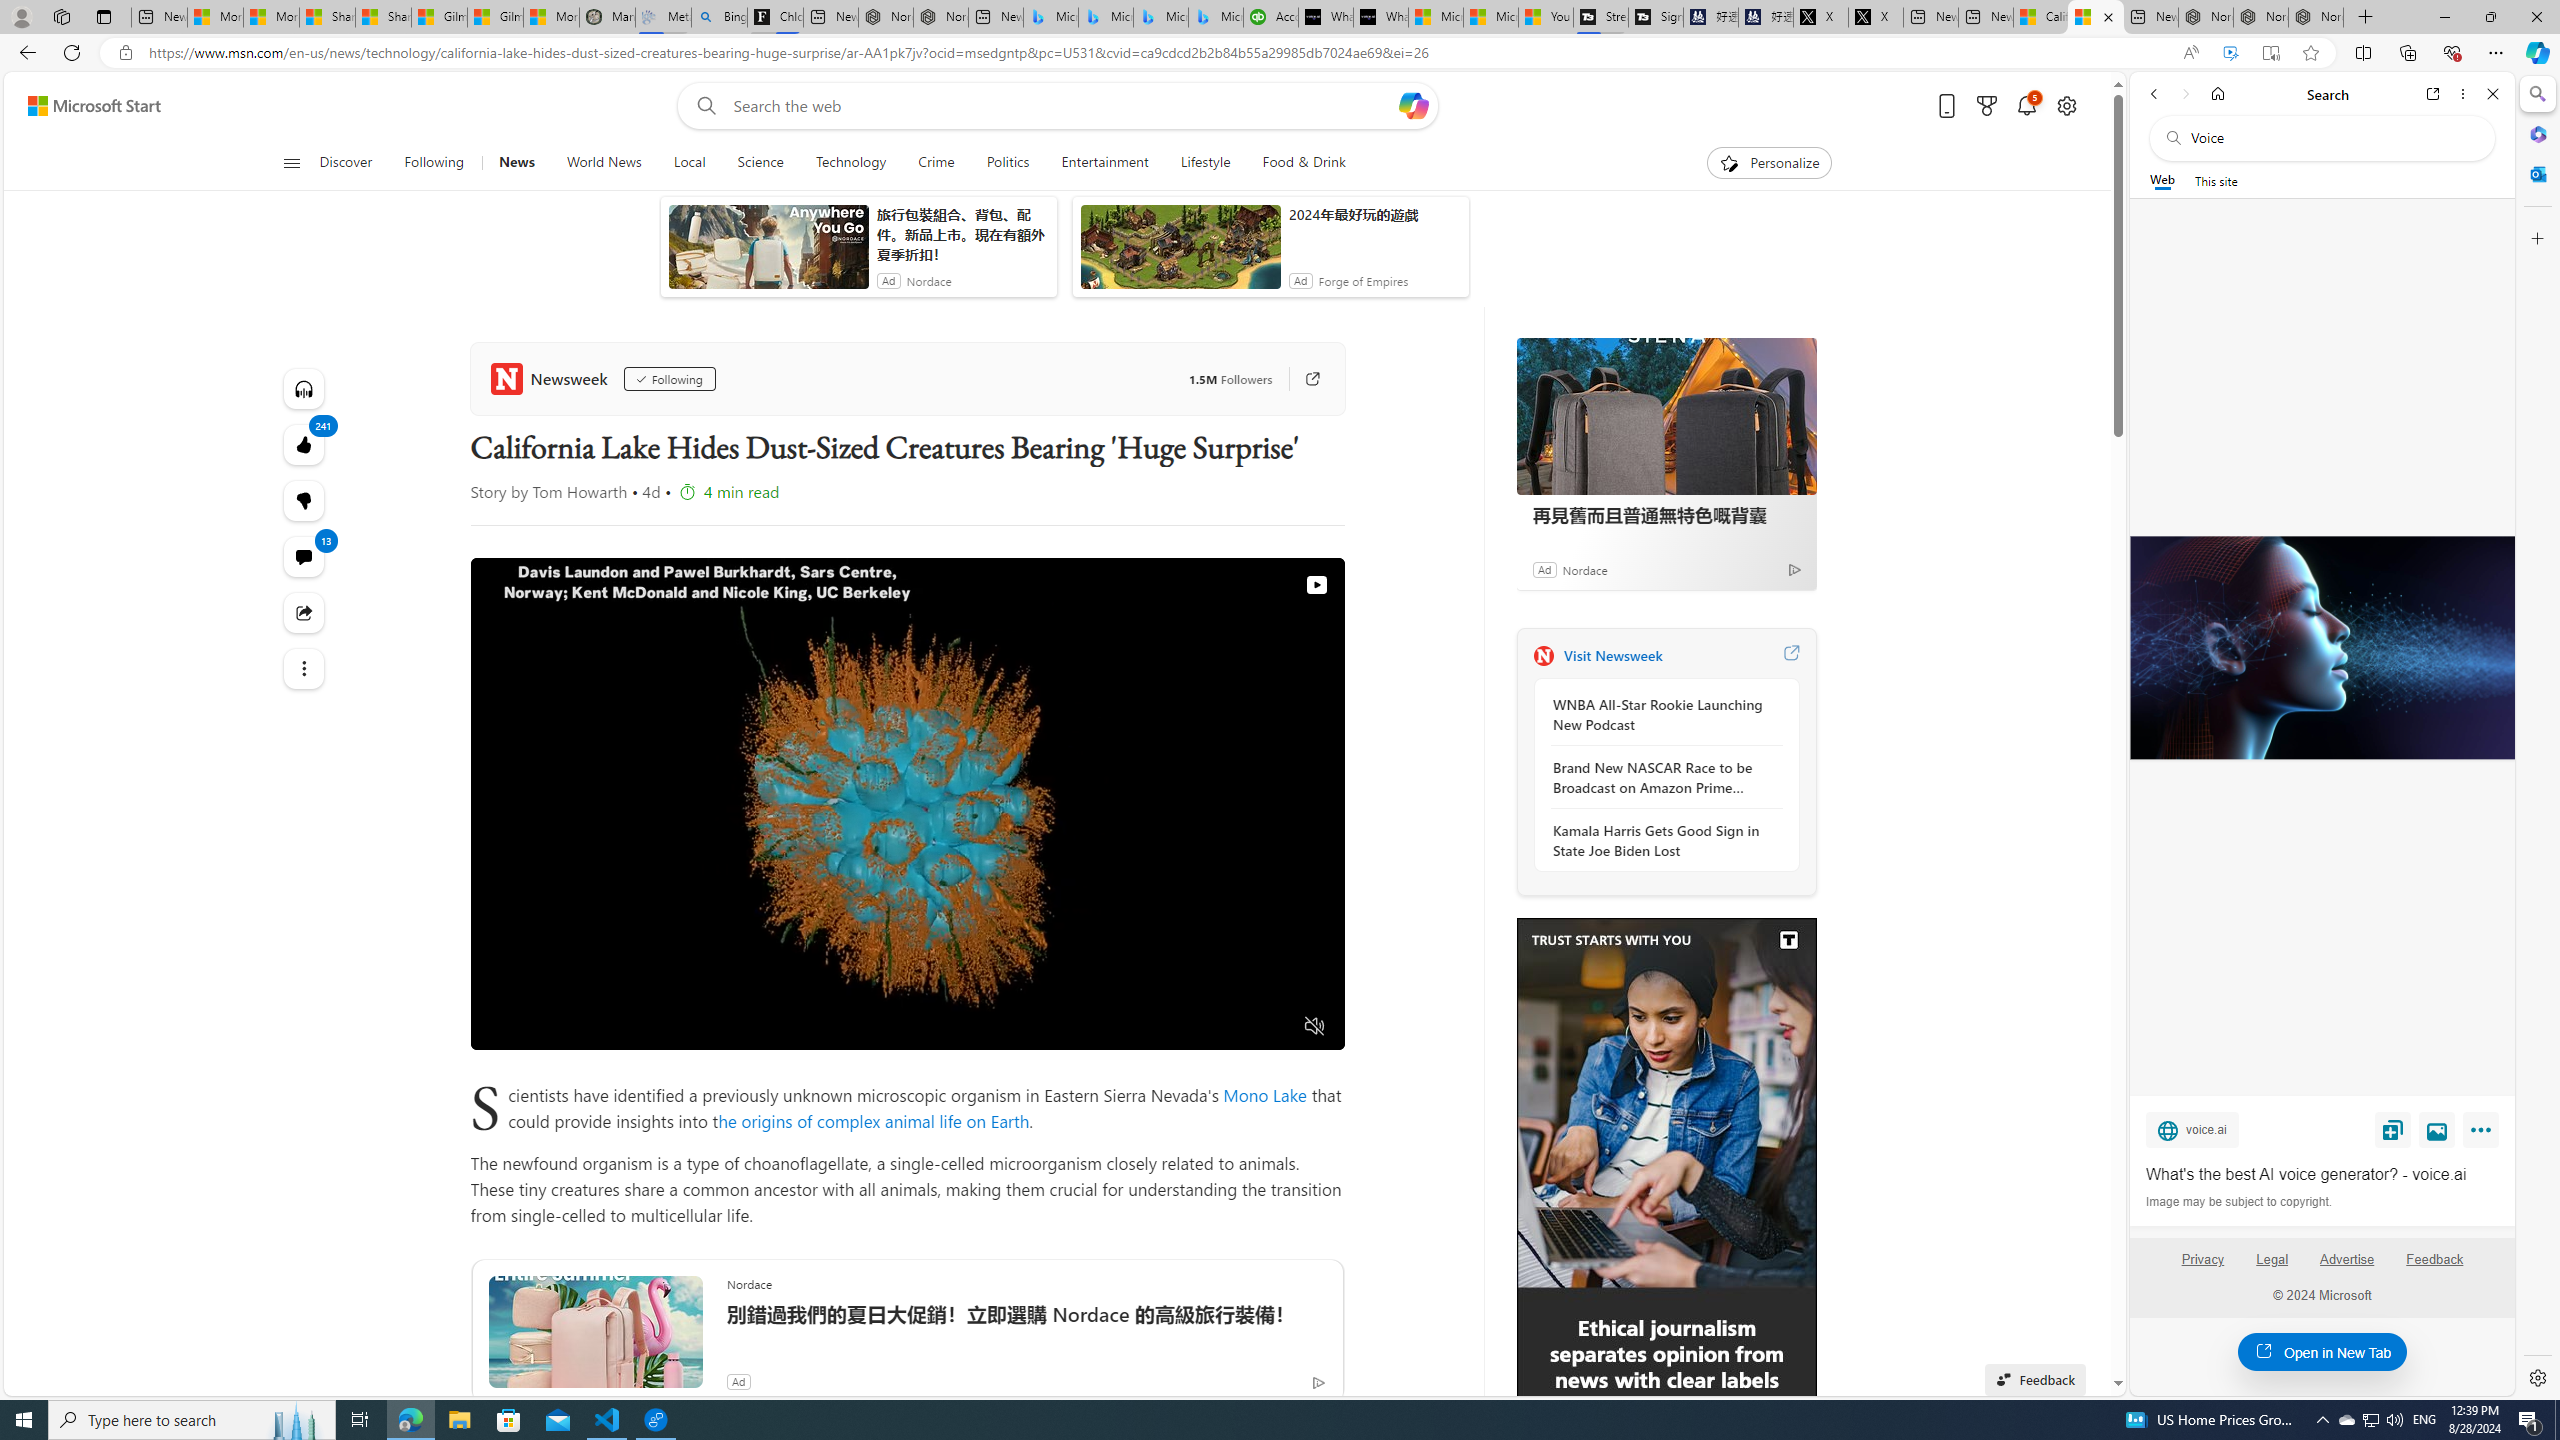 This screenshot has width=2560, height=1440. Describe the element at coordinates (2332, 138) in the screenshot. I see `Search the web` at that location.